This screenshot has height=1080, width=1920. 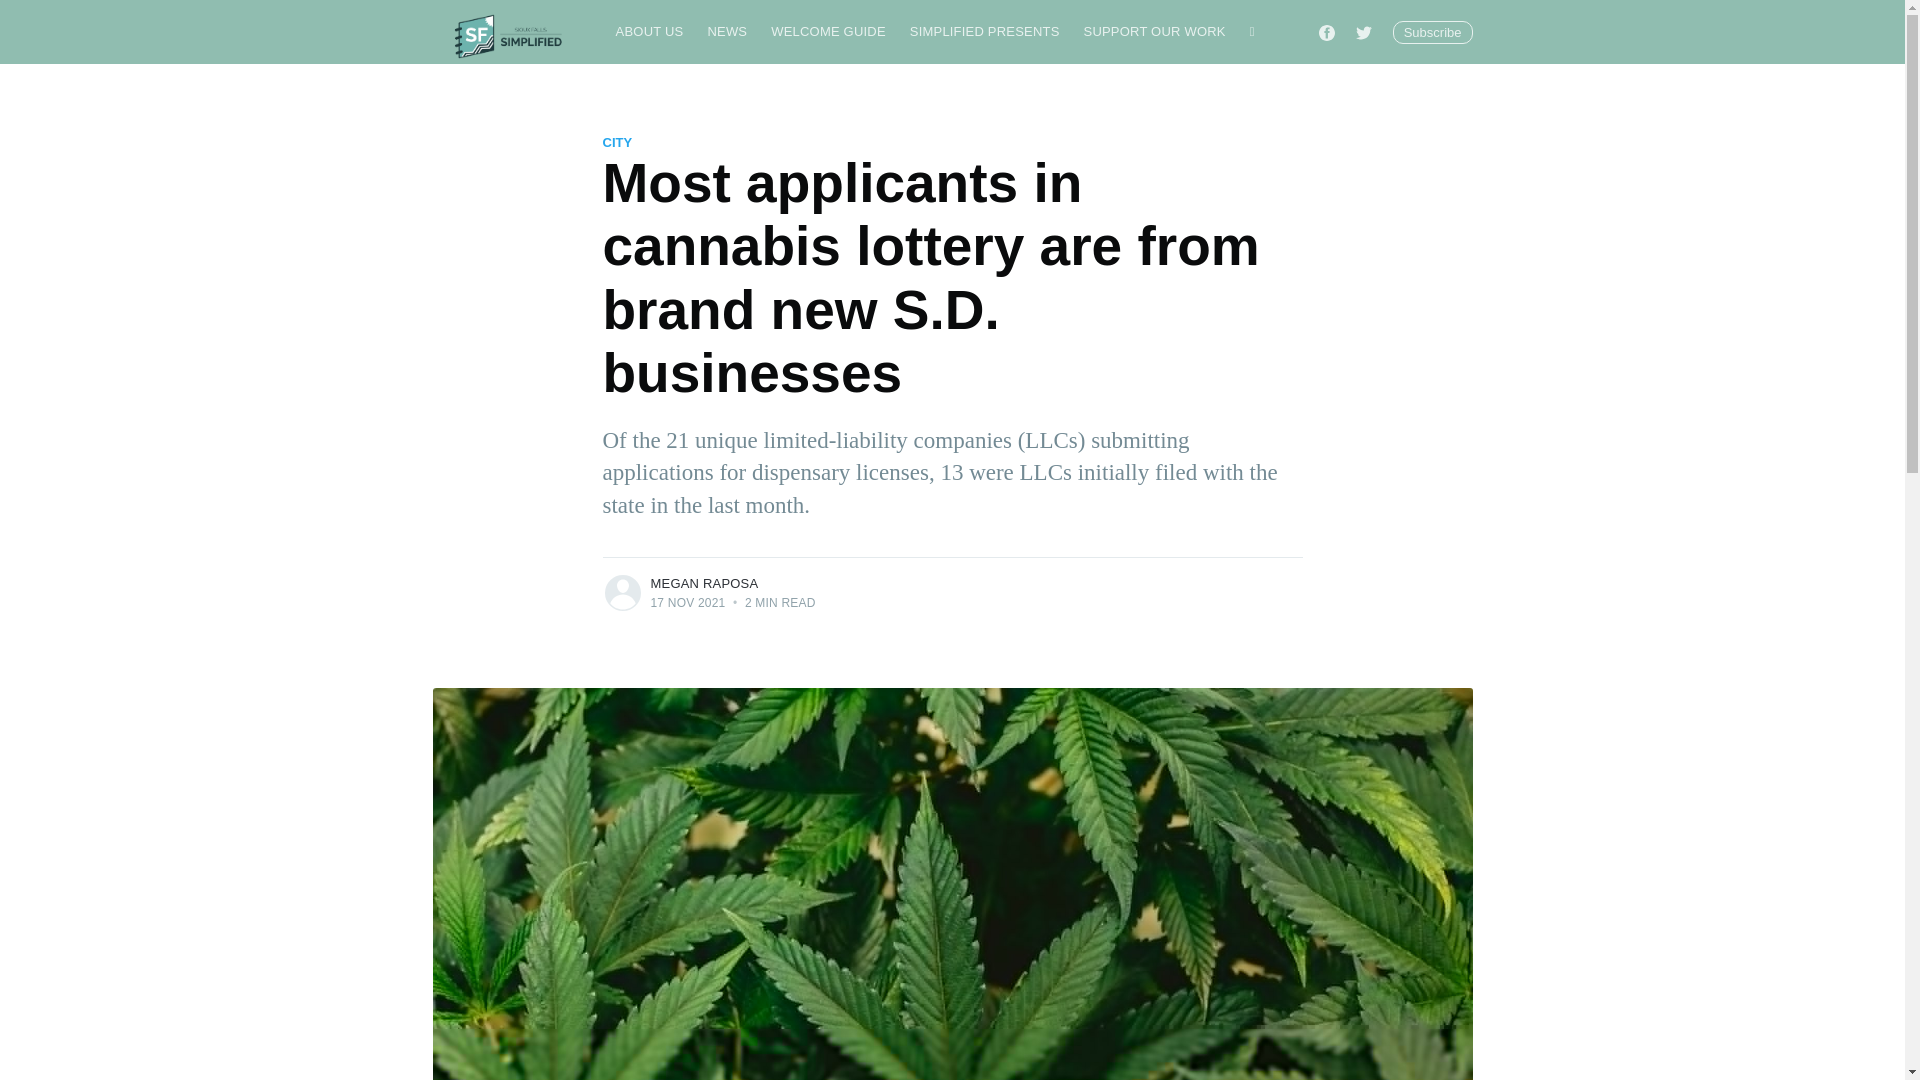 I want to click on MEGAN RAPOSA, so click(x=704, y=582).